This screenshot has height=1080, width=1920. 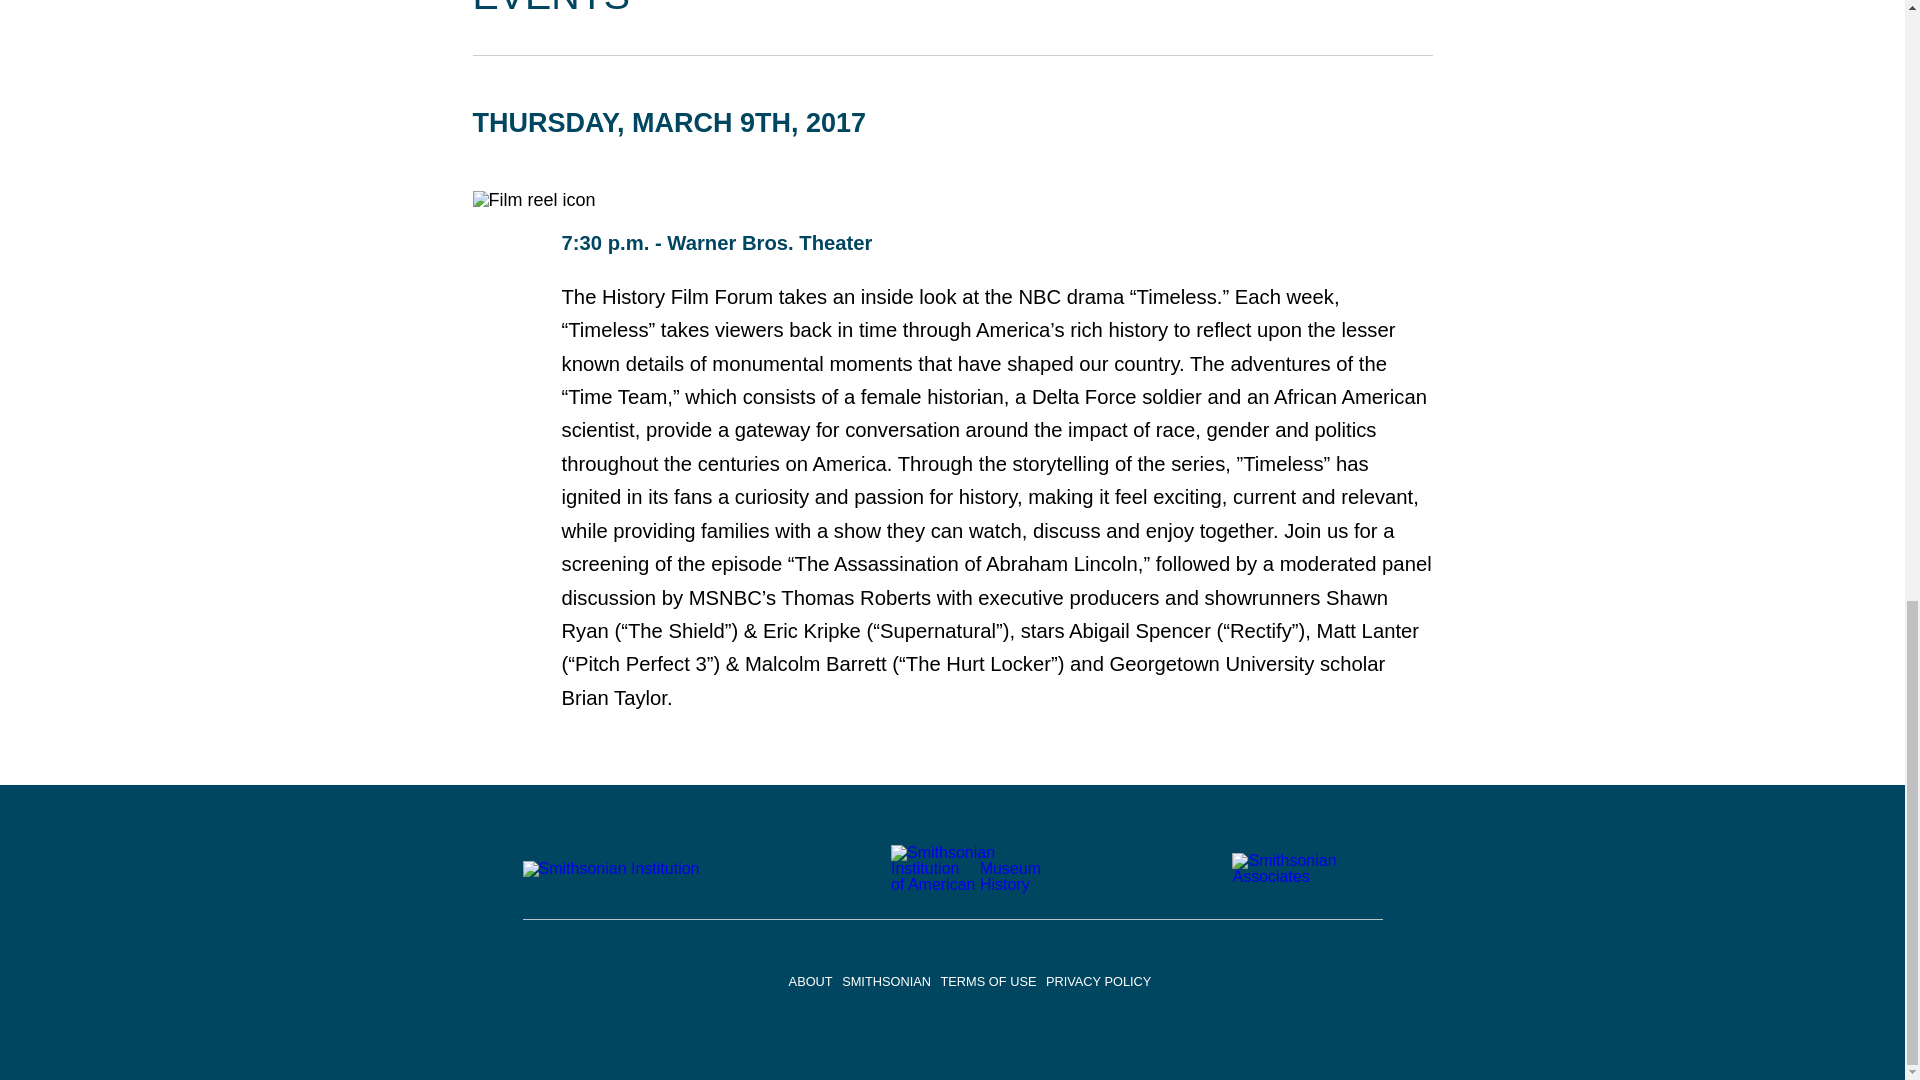 What do you see at coordinates (886, 982) in the screenshot?
I see `SMITHSONIAN` at bounding box center [886, 982].